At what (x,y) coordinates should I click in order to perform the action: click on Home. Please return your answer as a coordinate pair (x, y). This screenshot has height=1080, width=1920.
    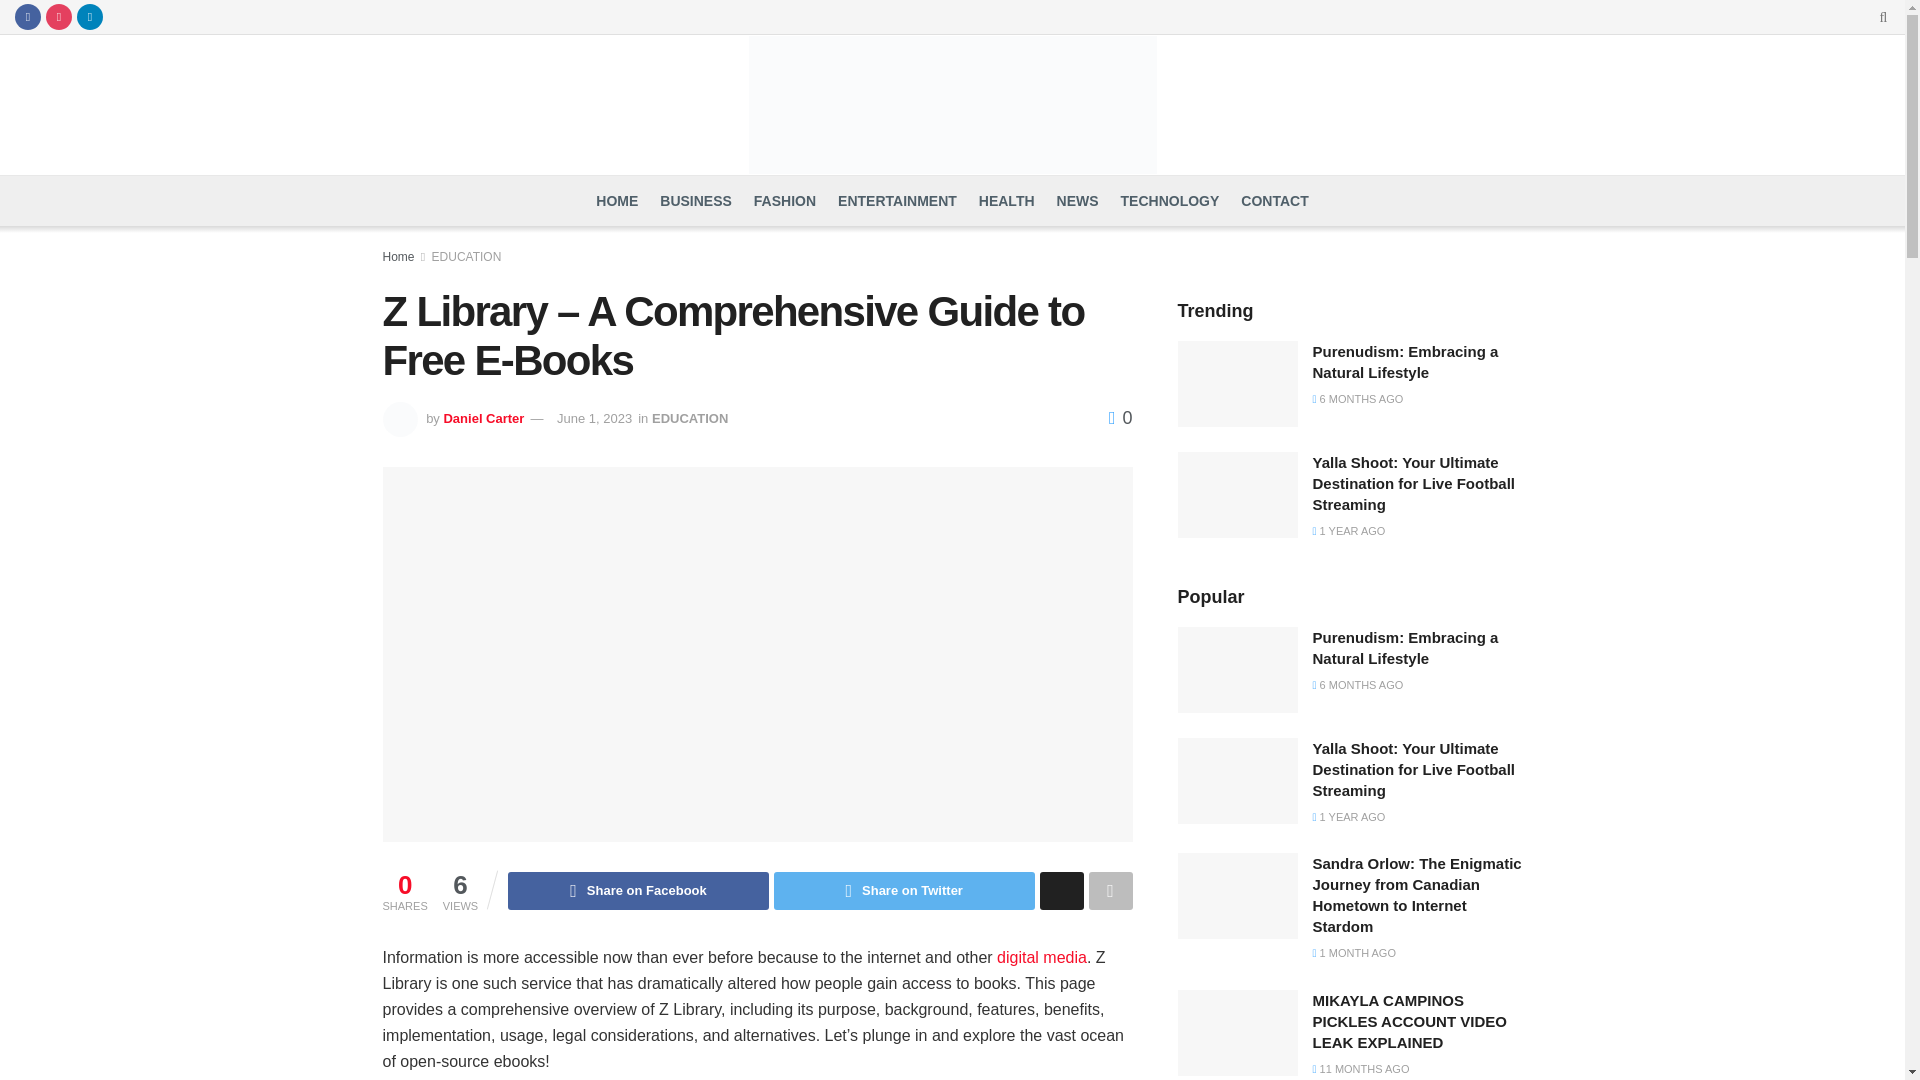
    Looking at the image, I should click on (398, 256).